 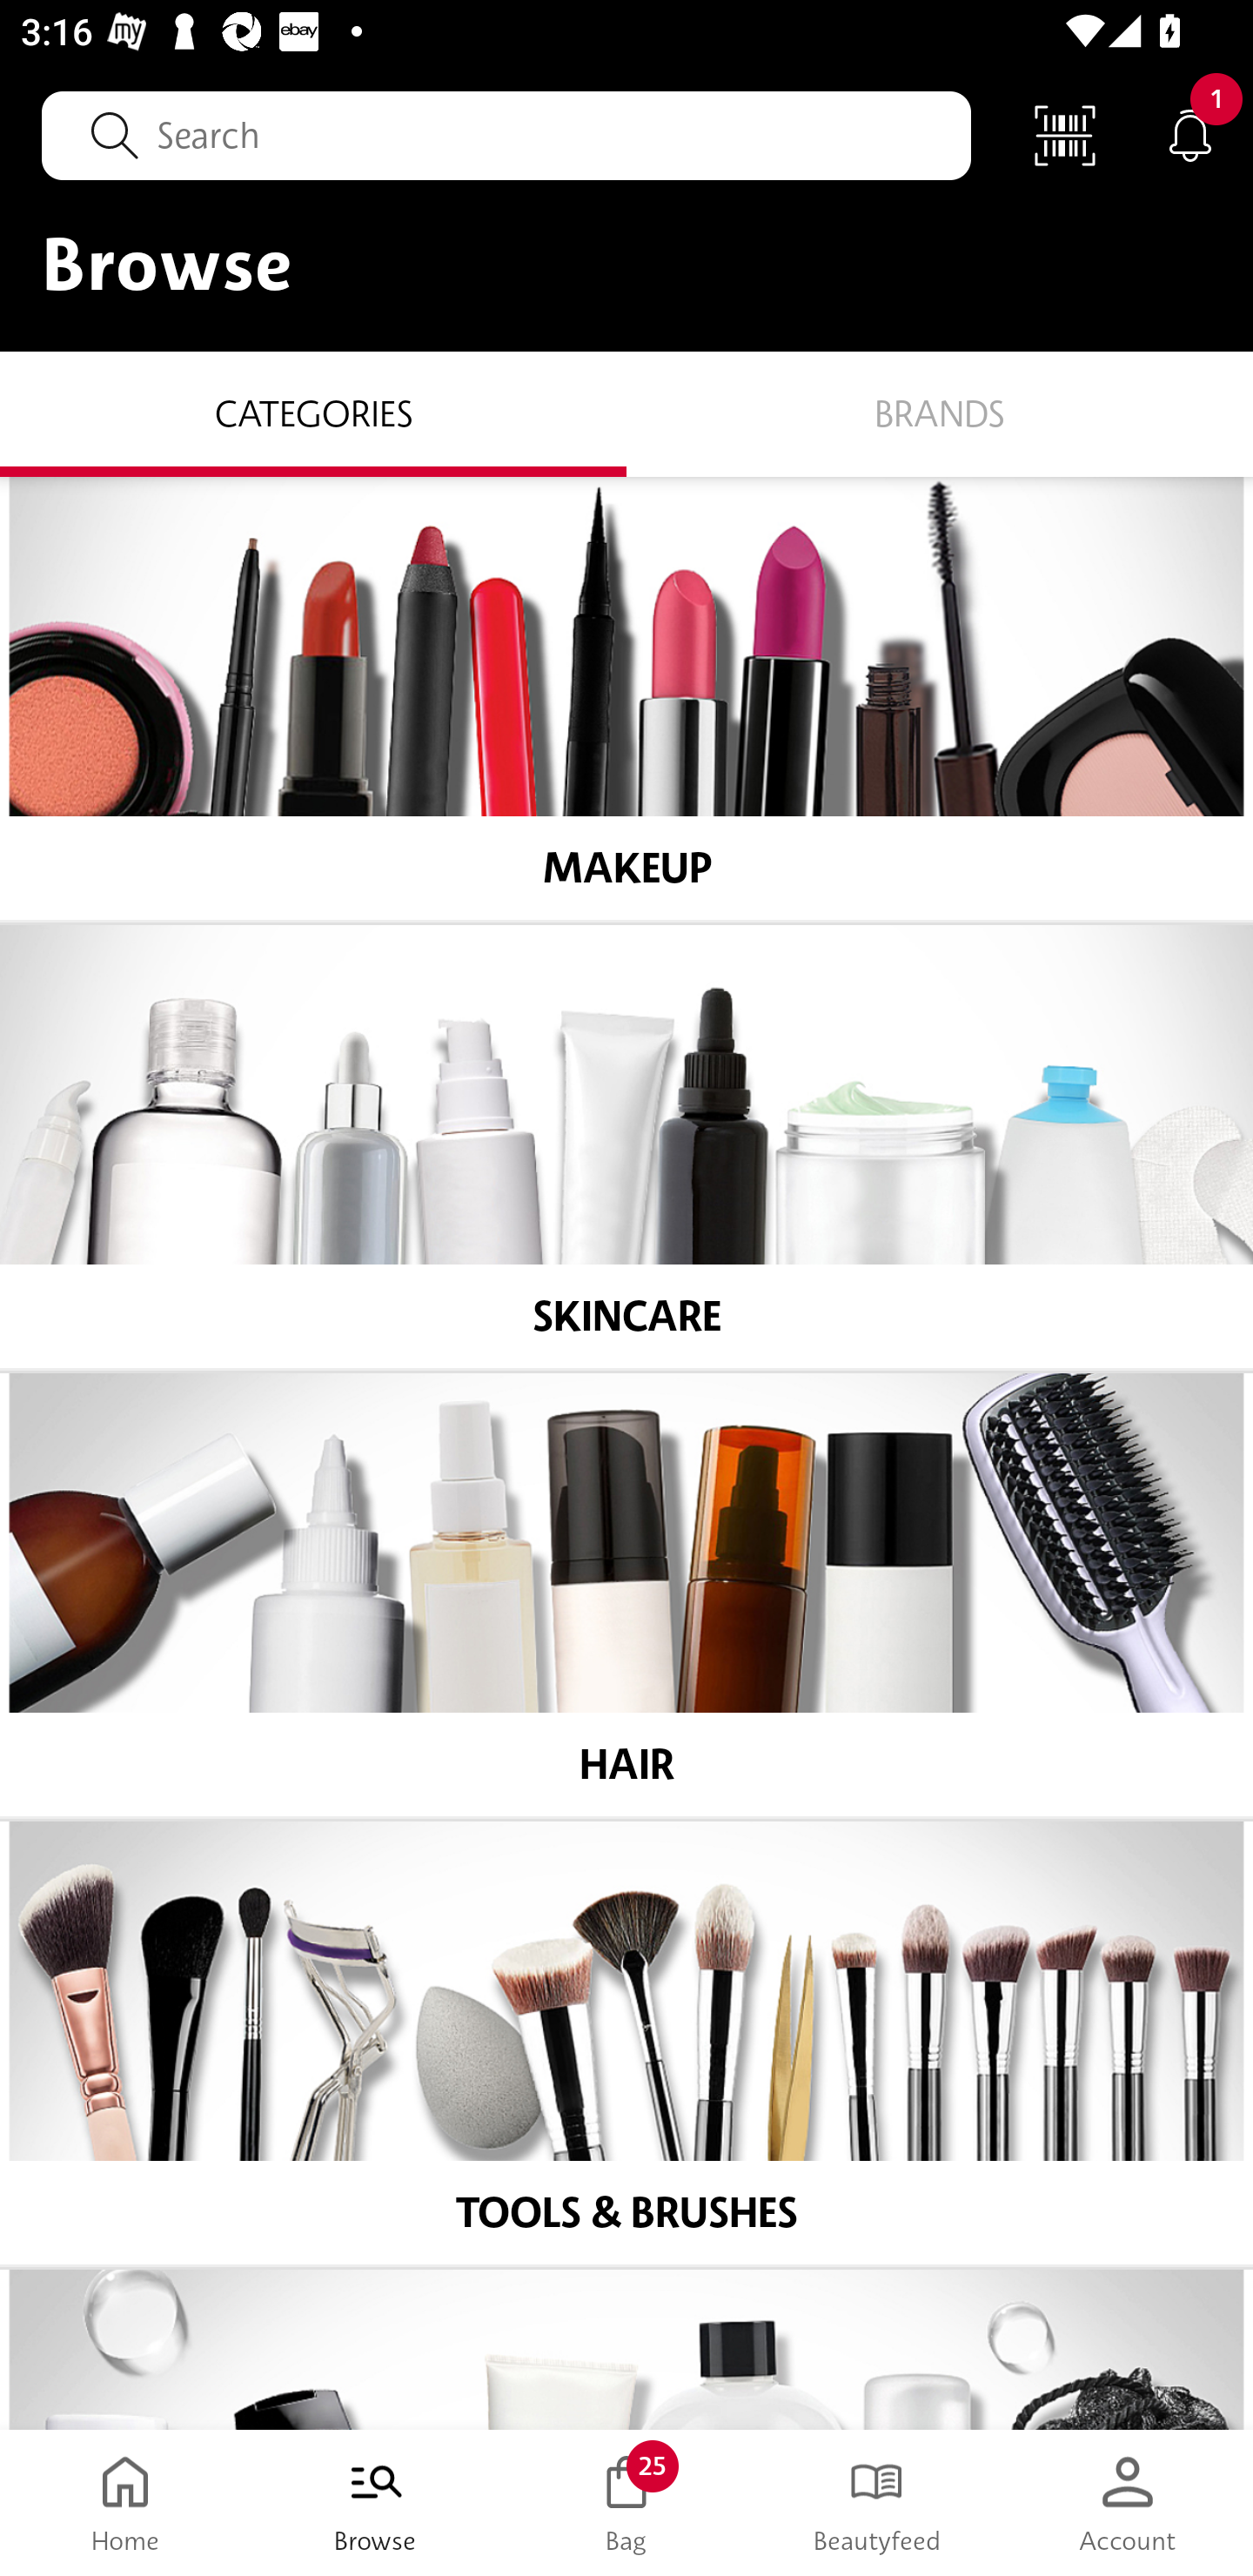 What do you see at coordinates (940, 413) in the screenshot?
I see `Brands BRANDS` at bounding box center [940, 413].